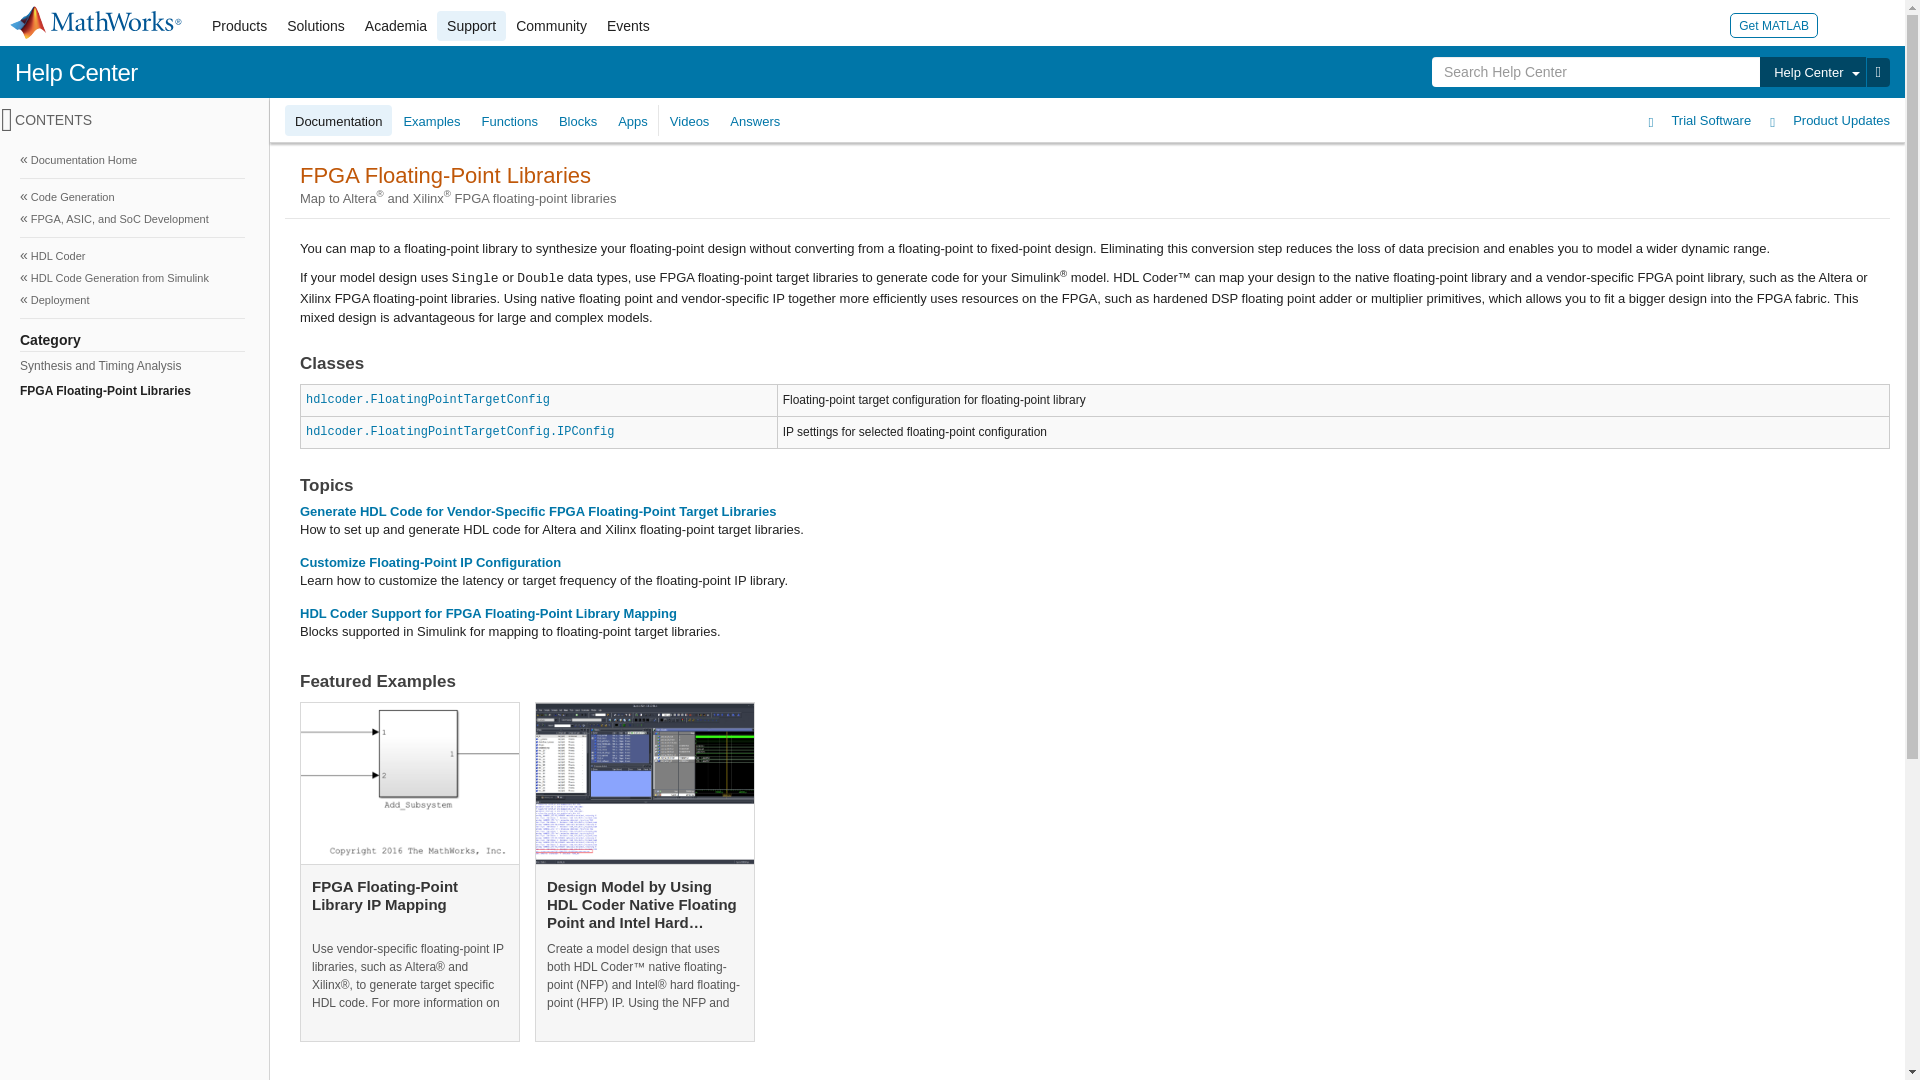  I want to click on Academia, so click(396, 26).